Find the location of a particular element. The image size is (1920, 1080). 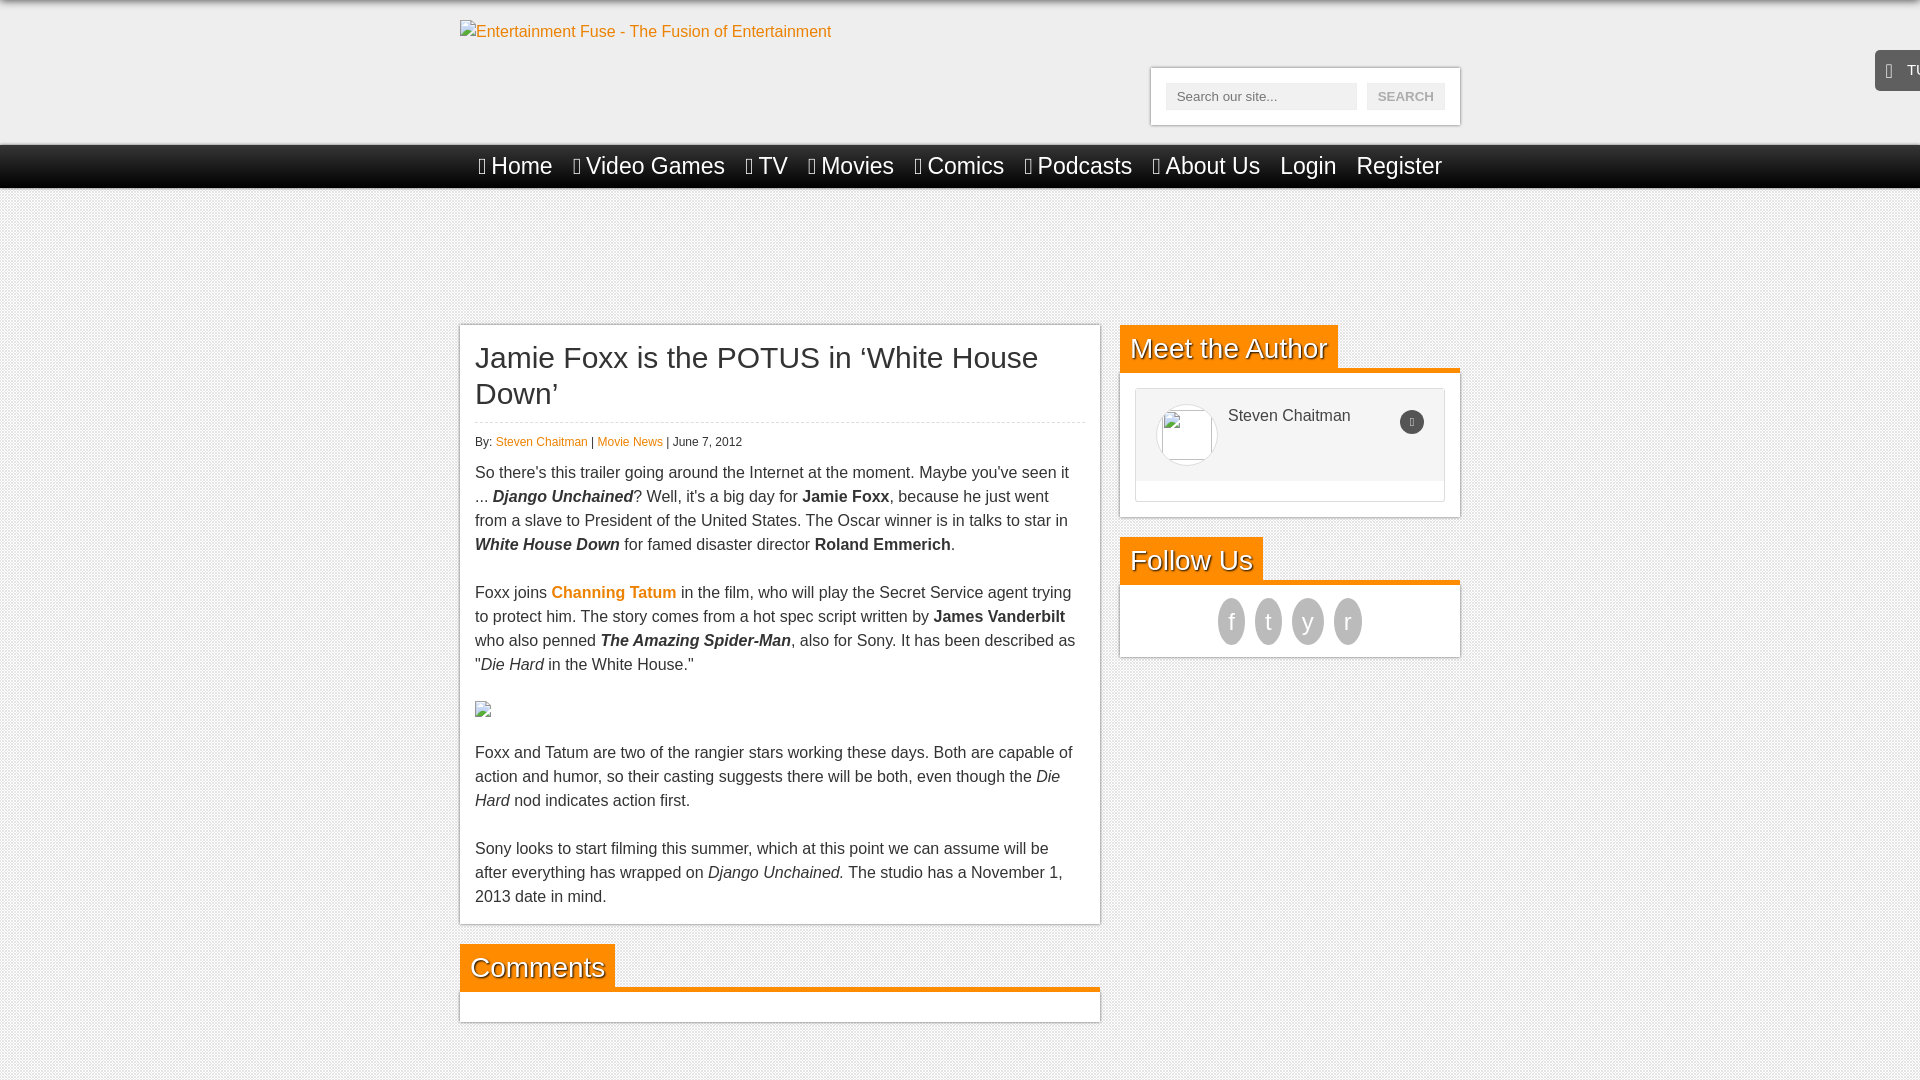

Search is located at coordinates (1406, 96).